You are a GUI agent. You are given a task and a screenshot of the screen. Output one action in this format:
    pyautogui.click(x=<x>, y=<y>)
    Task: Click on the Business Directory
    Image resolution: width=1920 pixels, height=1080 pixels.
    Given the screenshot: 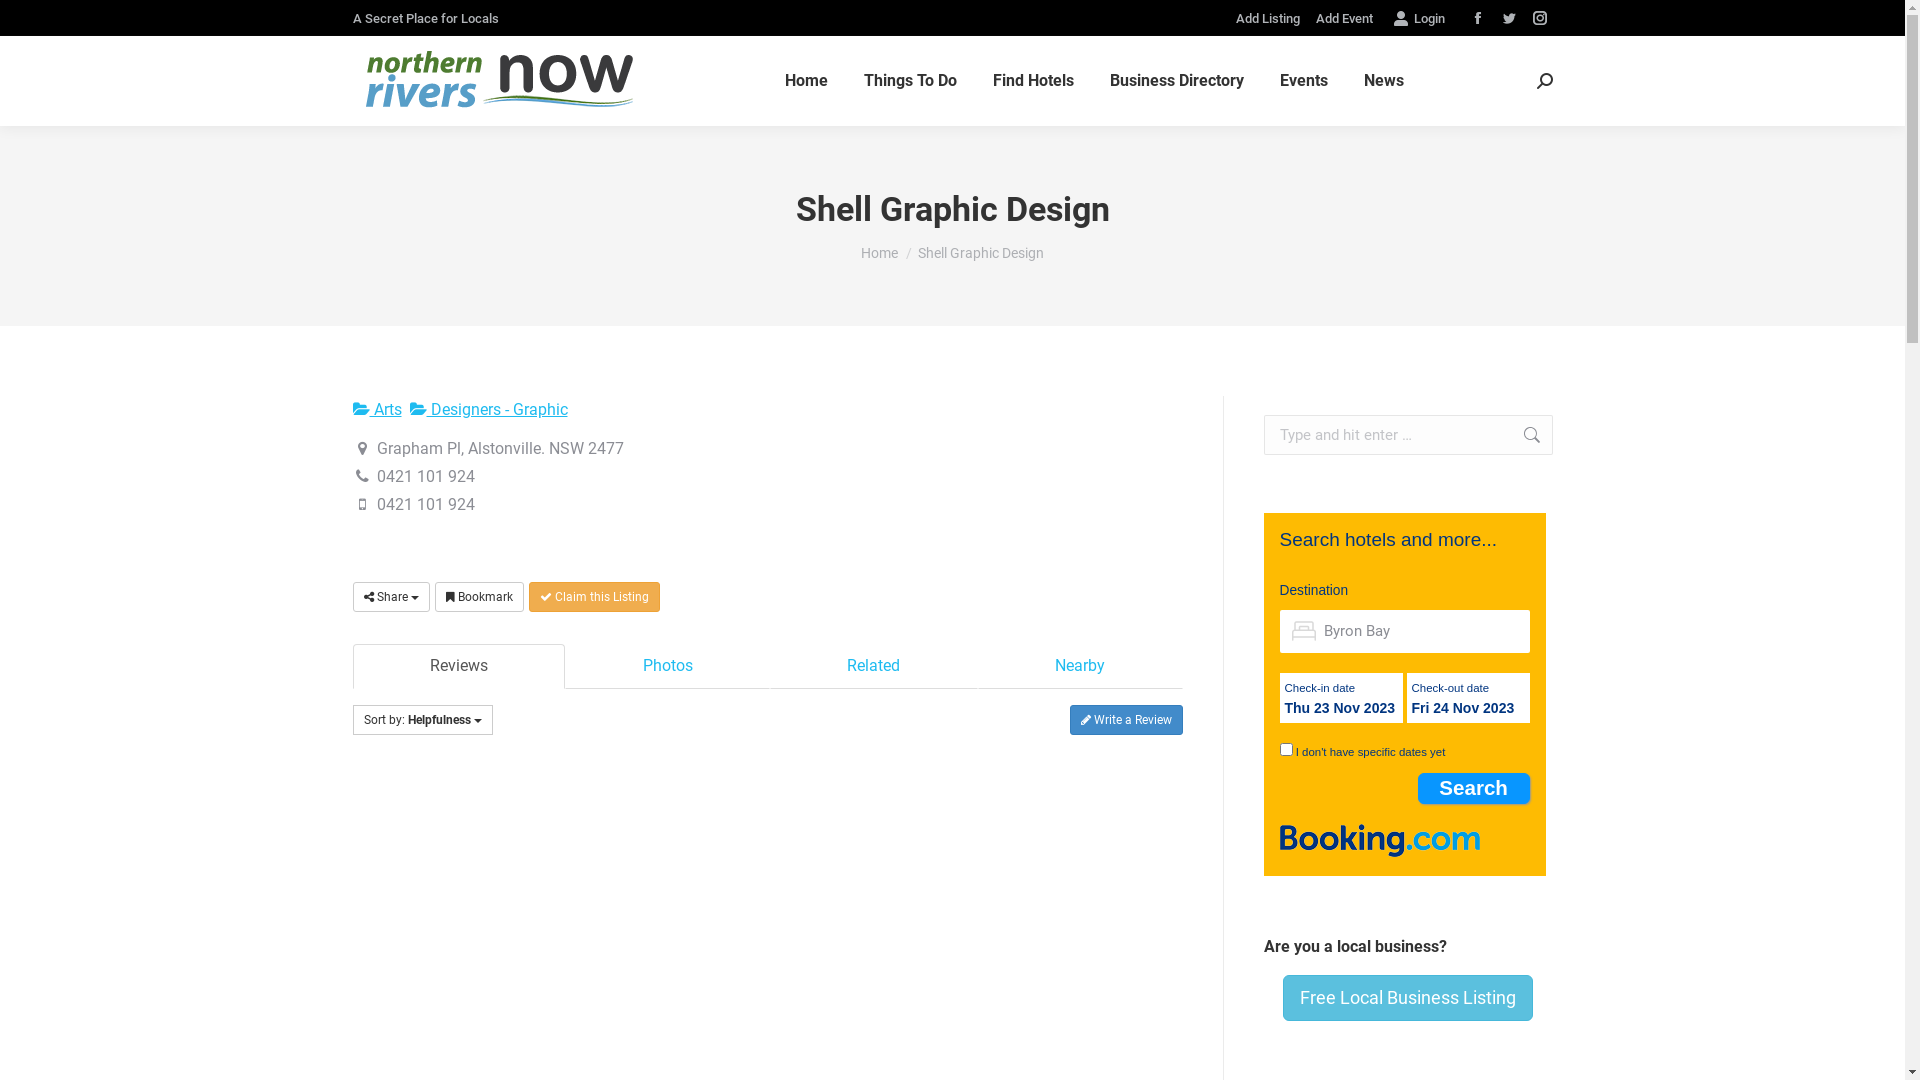 What is the action you would take?
    pyautogui.click(x=1177, y=81)
    